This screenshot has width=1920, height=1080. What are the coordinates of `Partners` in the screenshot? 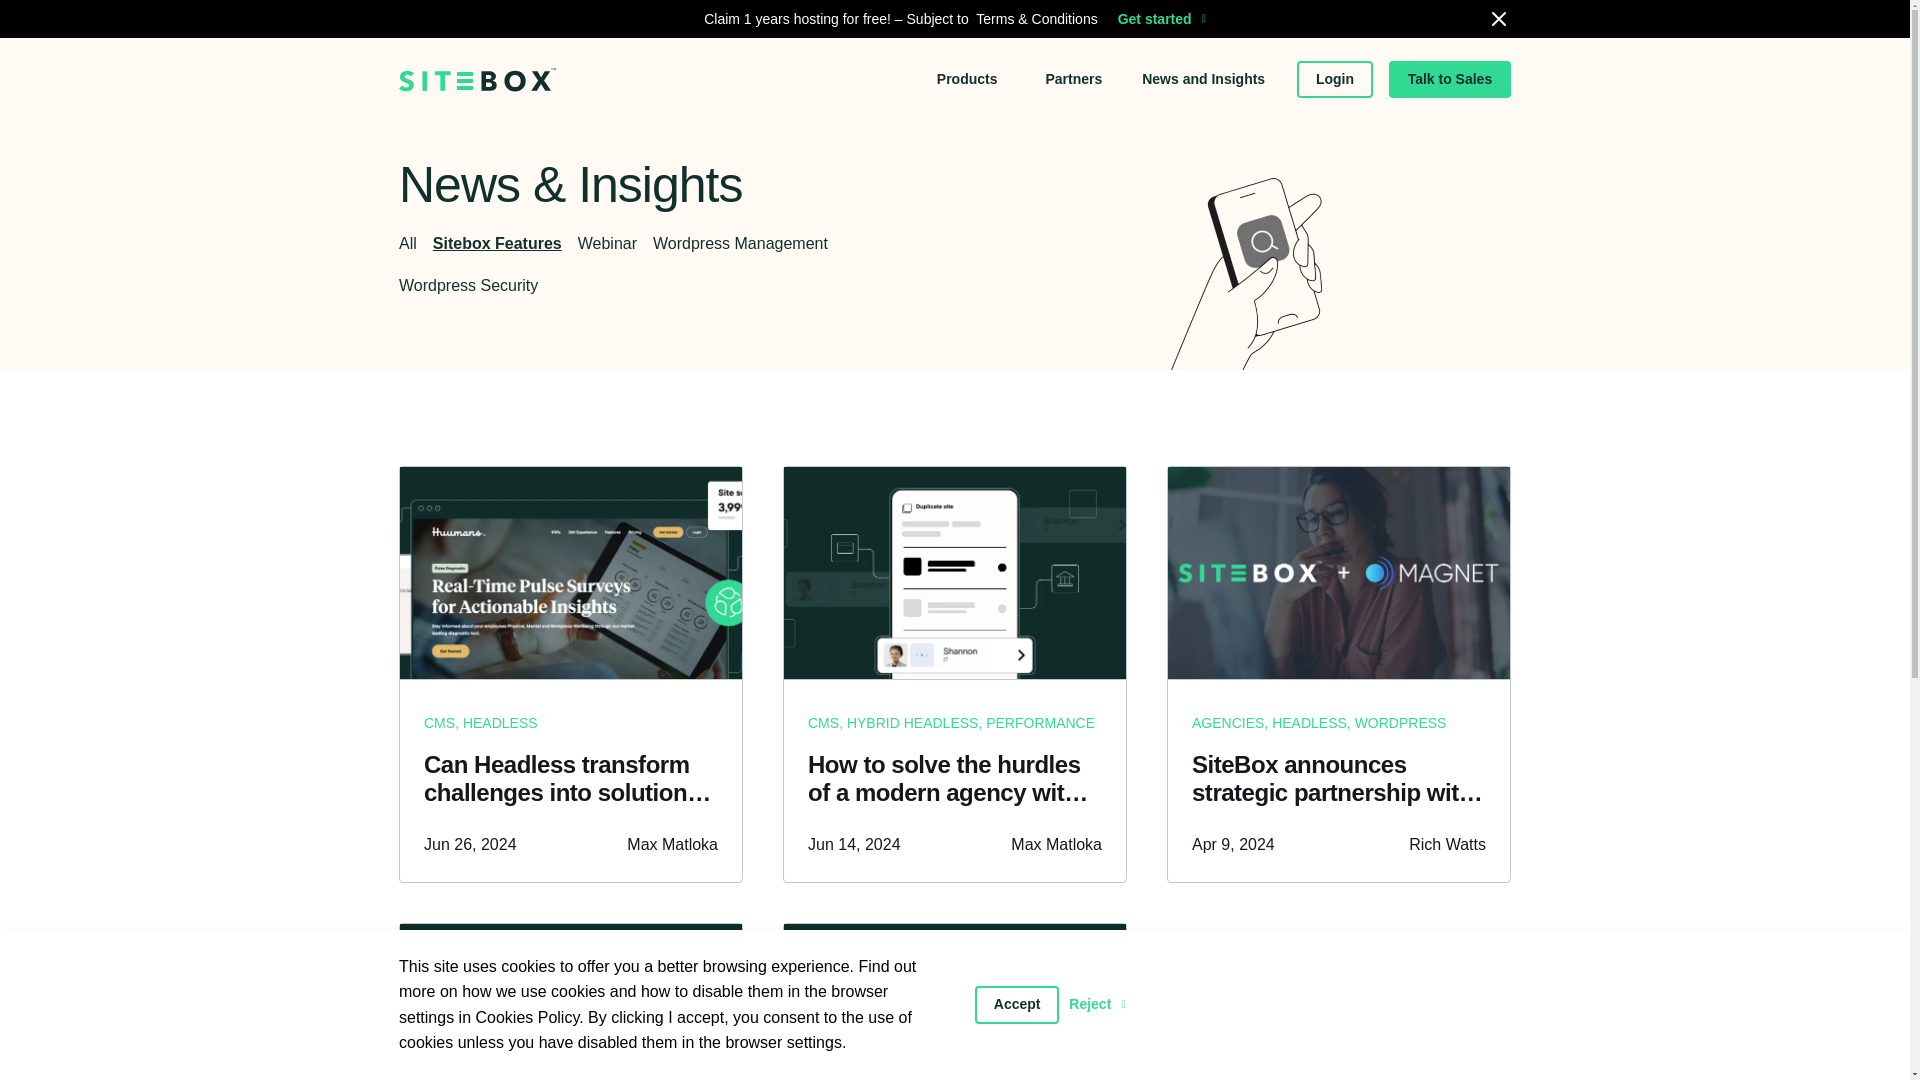 It's located at (1073, 62).